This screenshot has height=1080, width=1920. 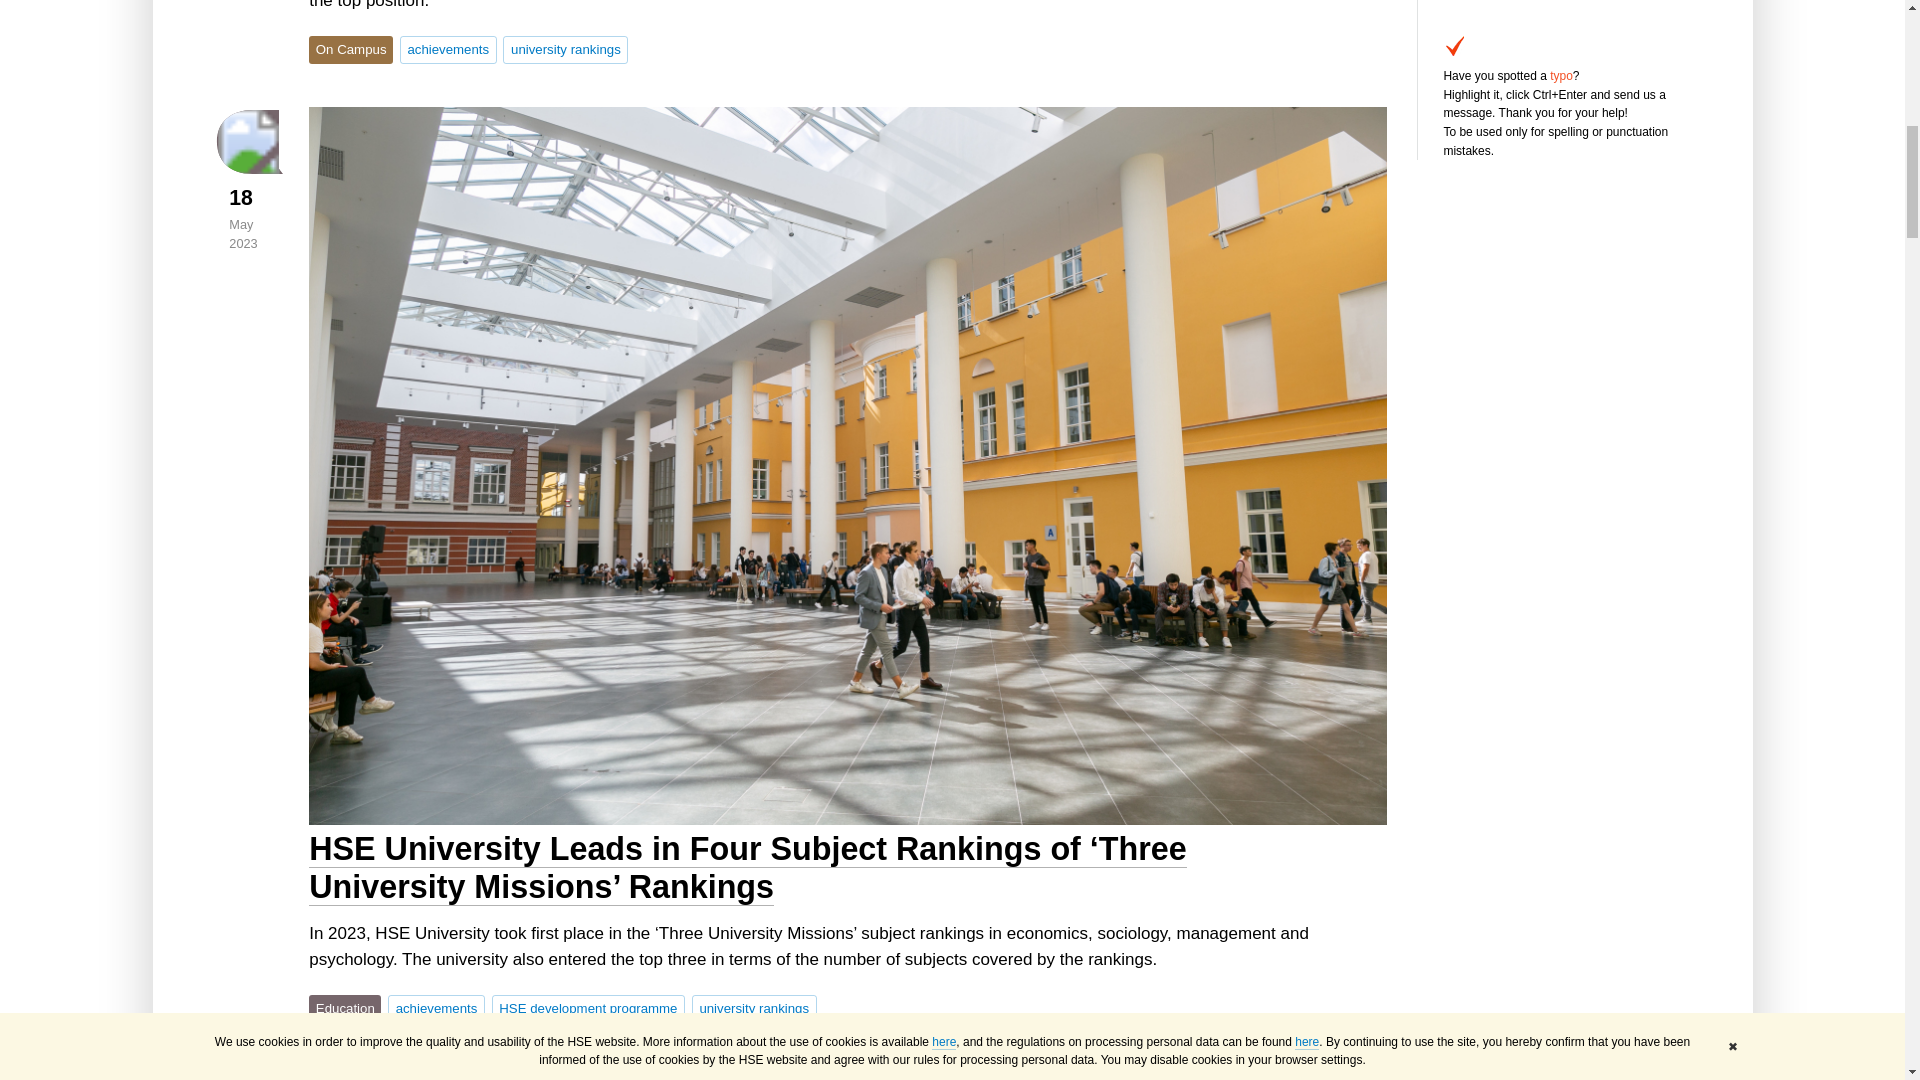 What do you see at coordinates (565, 49) in the screenshot?
I see `university rankings` at bounding box center [565, 49].